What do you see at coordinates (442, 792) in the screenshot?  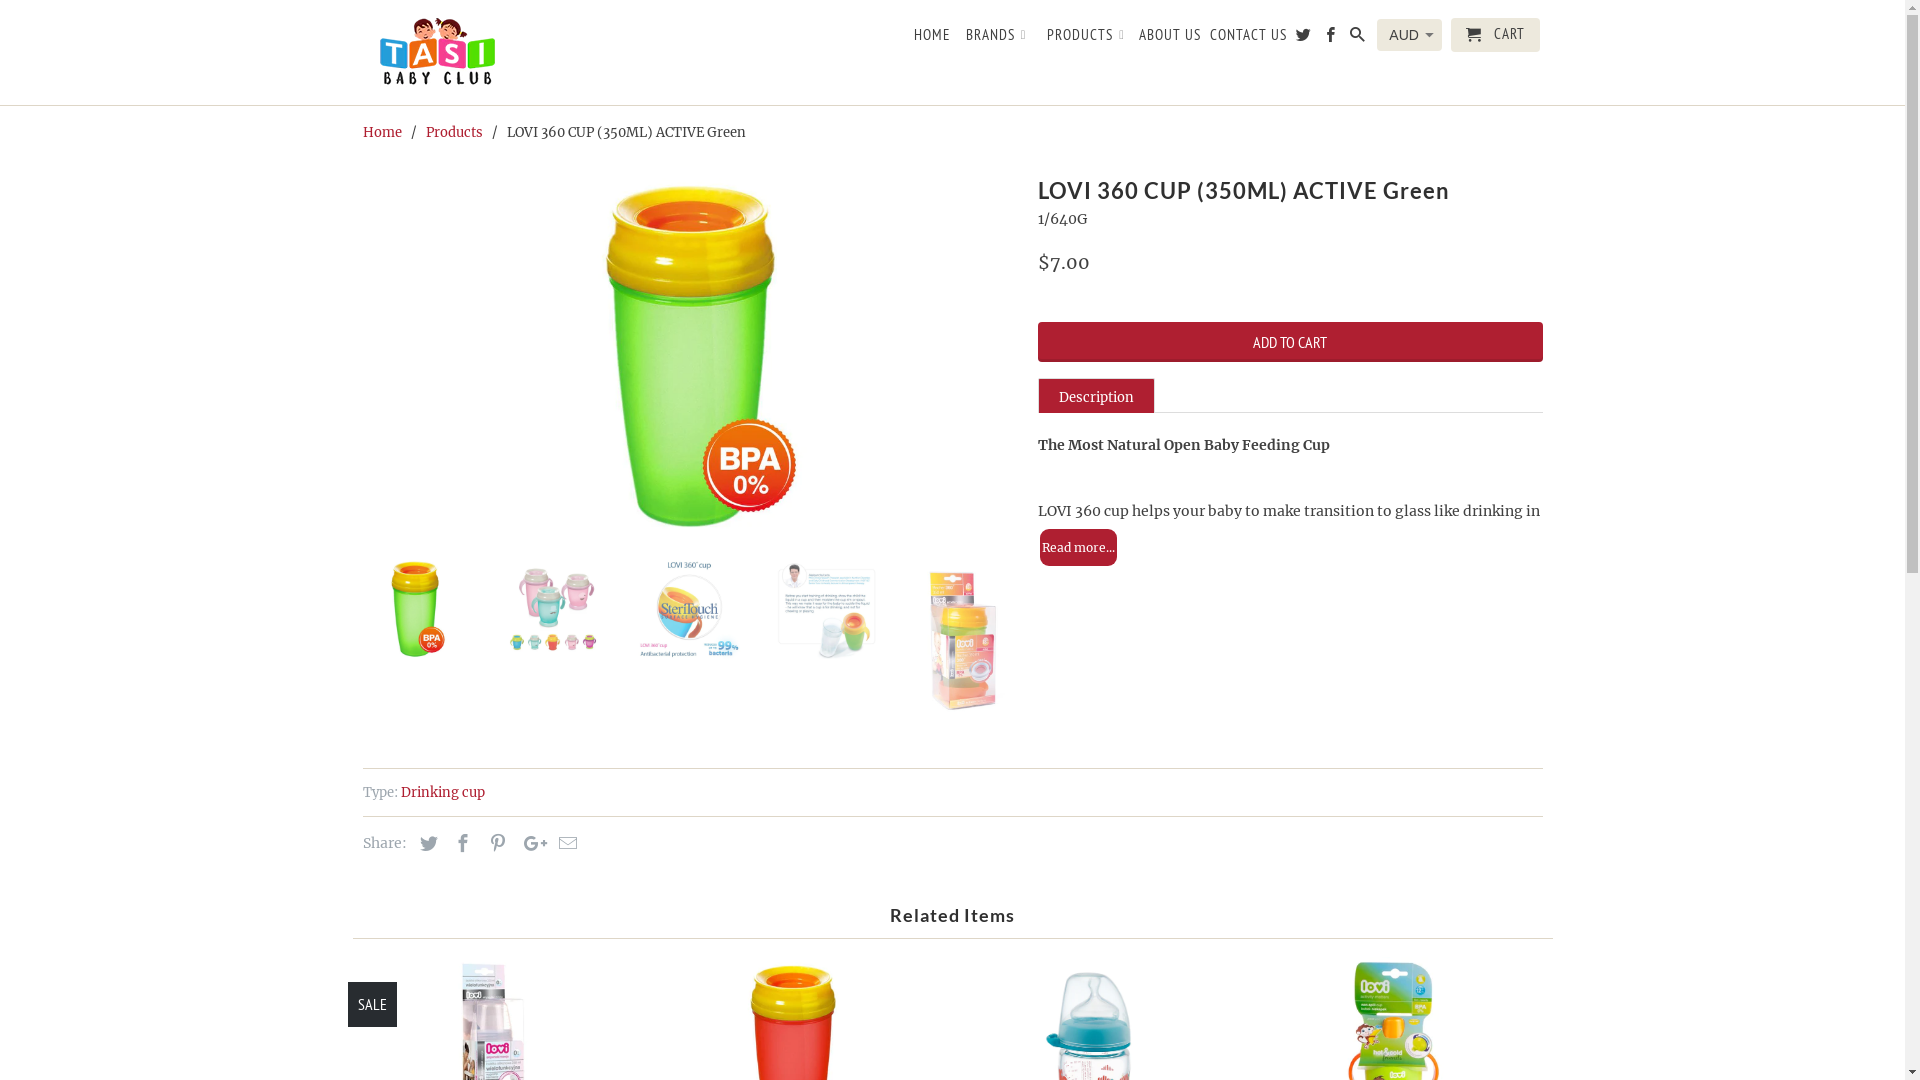 I see `Drinking cup` at bounding box center [442, 792].